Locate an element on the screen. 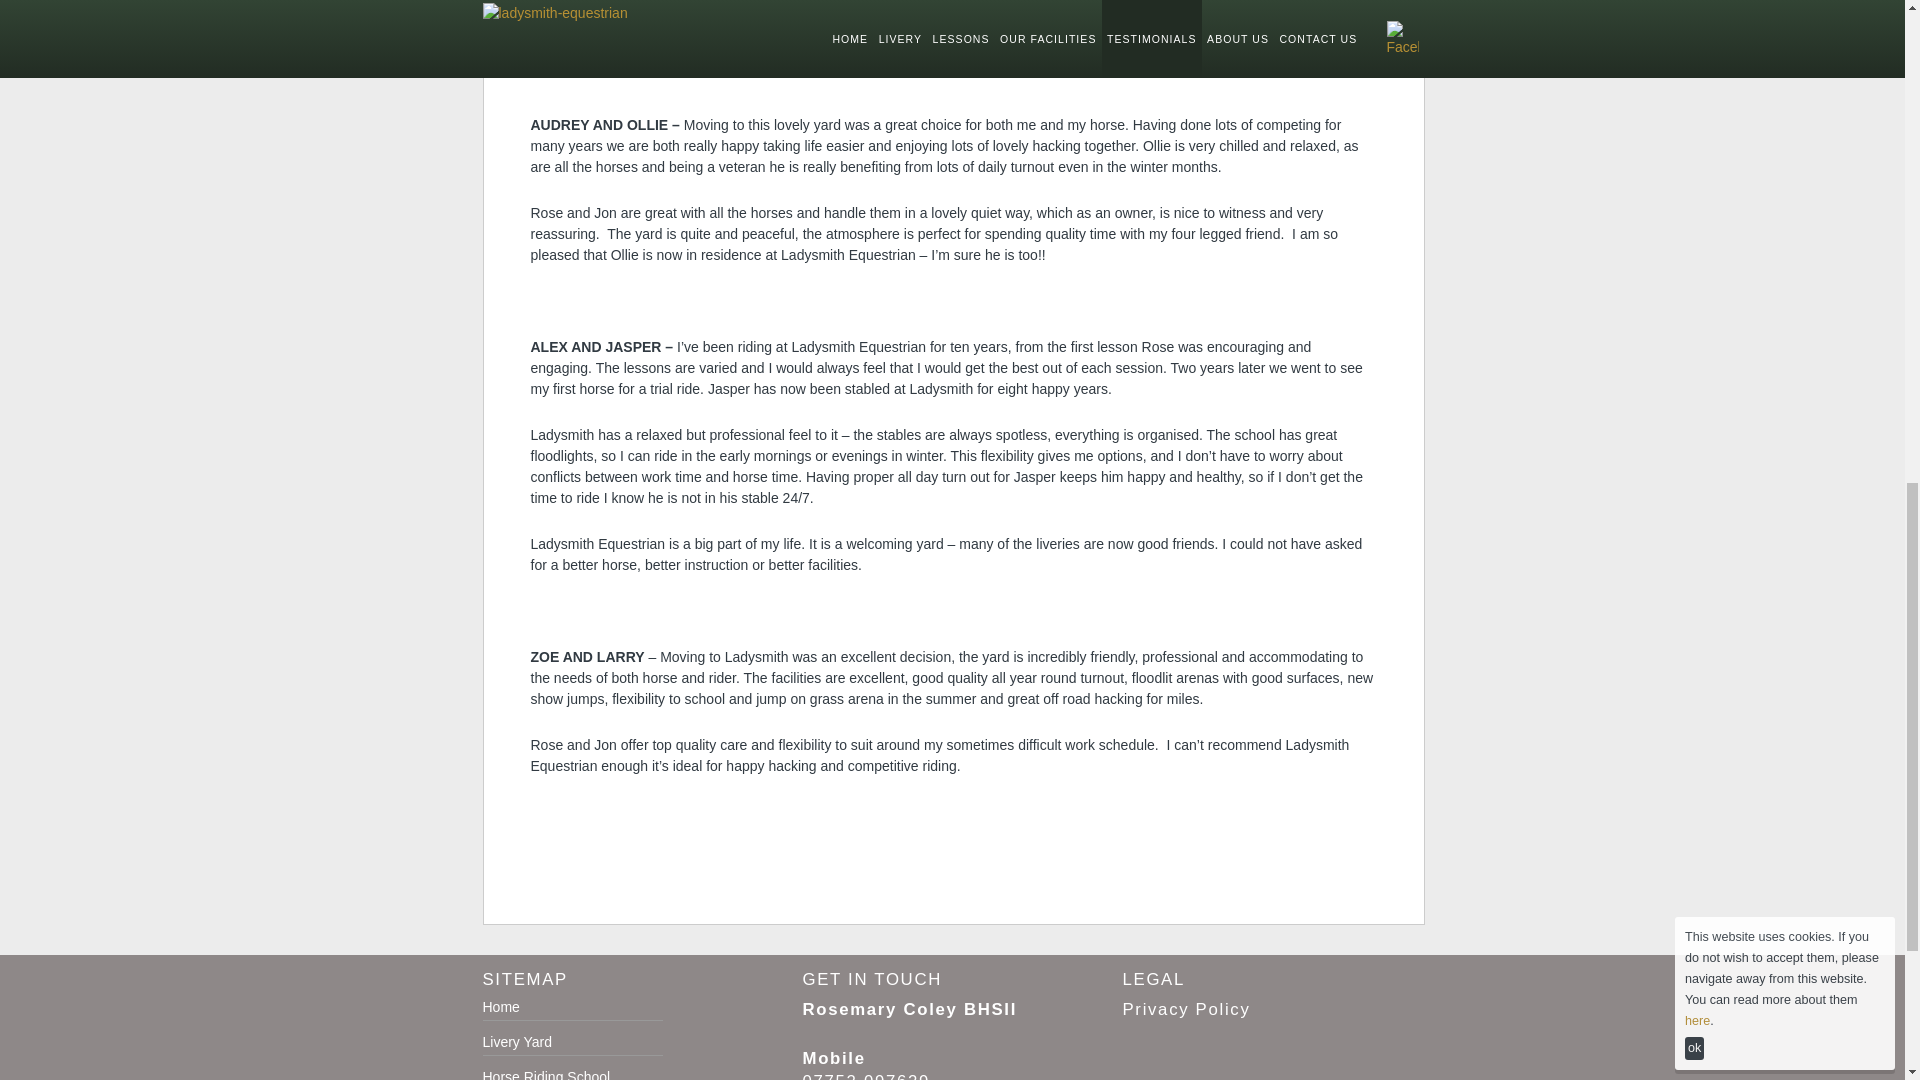 The width and height of the screenshot is (1920, 1080). Privacy Policy is located at coordinates (1185, 1010).